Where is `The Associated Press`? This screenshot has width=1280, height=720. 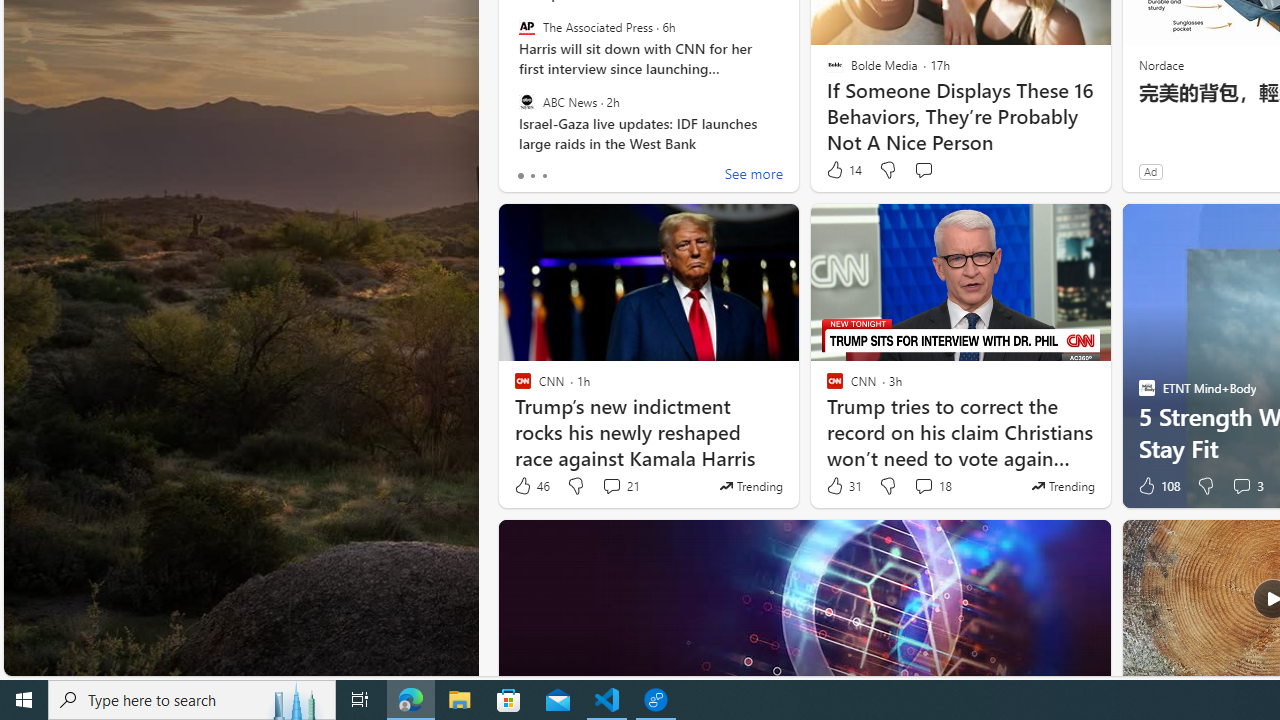
The Associated Press is located at coordinates (526, 27).